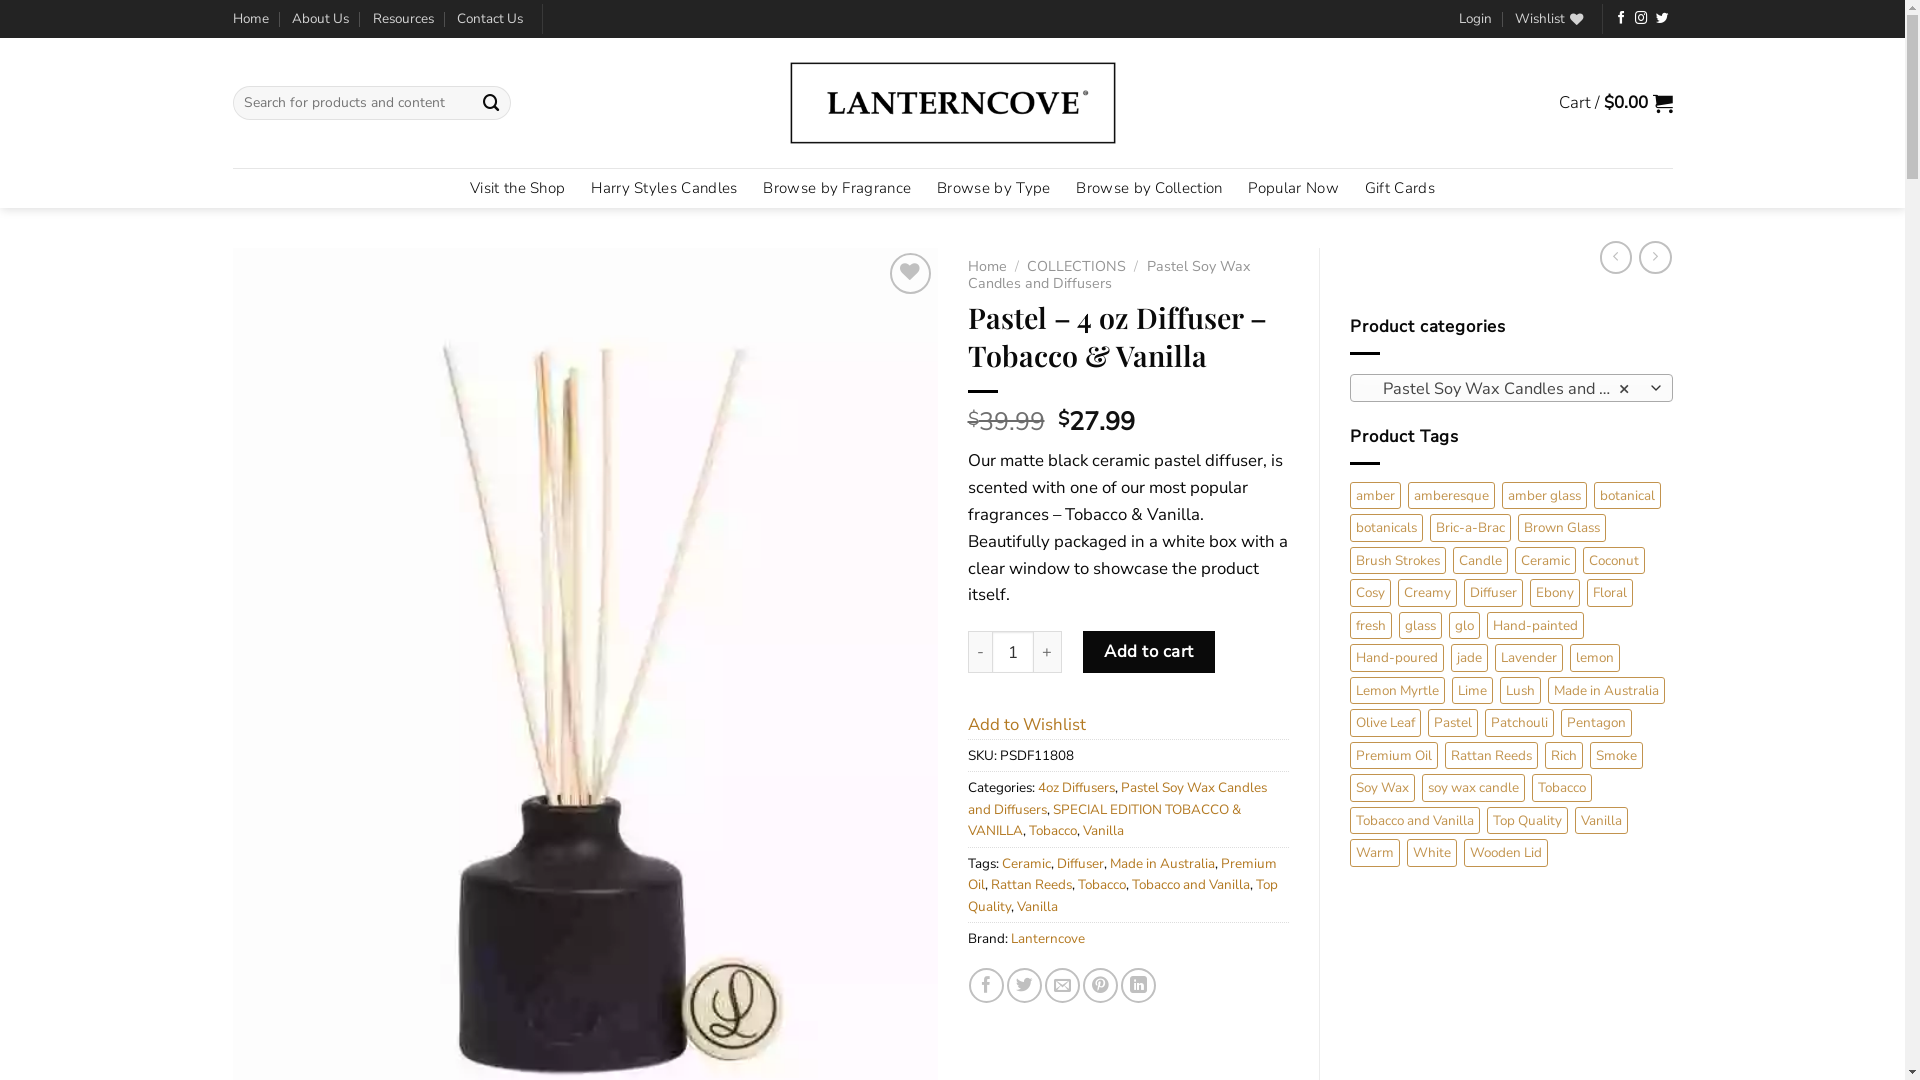 The height and width of the screenshot is (1080, 1920). Describe the element at coordinates (1052, 830) in the screenshot. I see `Tobacco` at that location.